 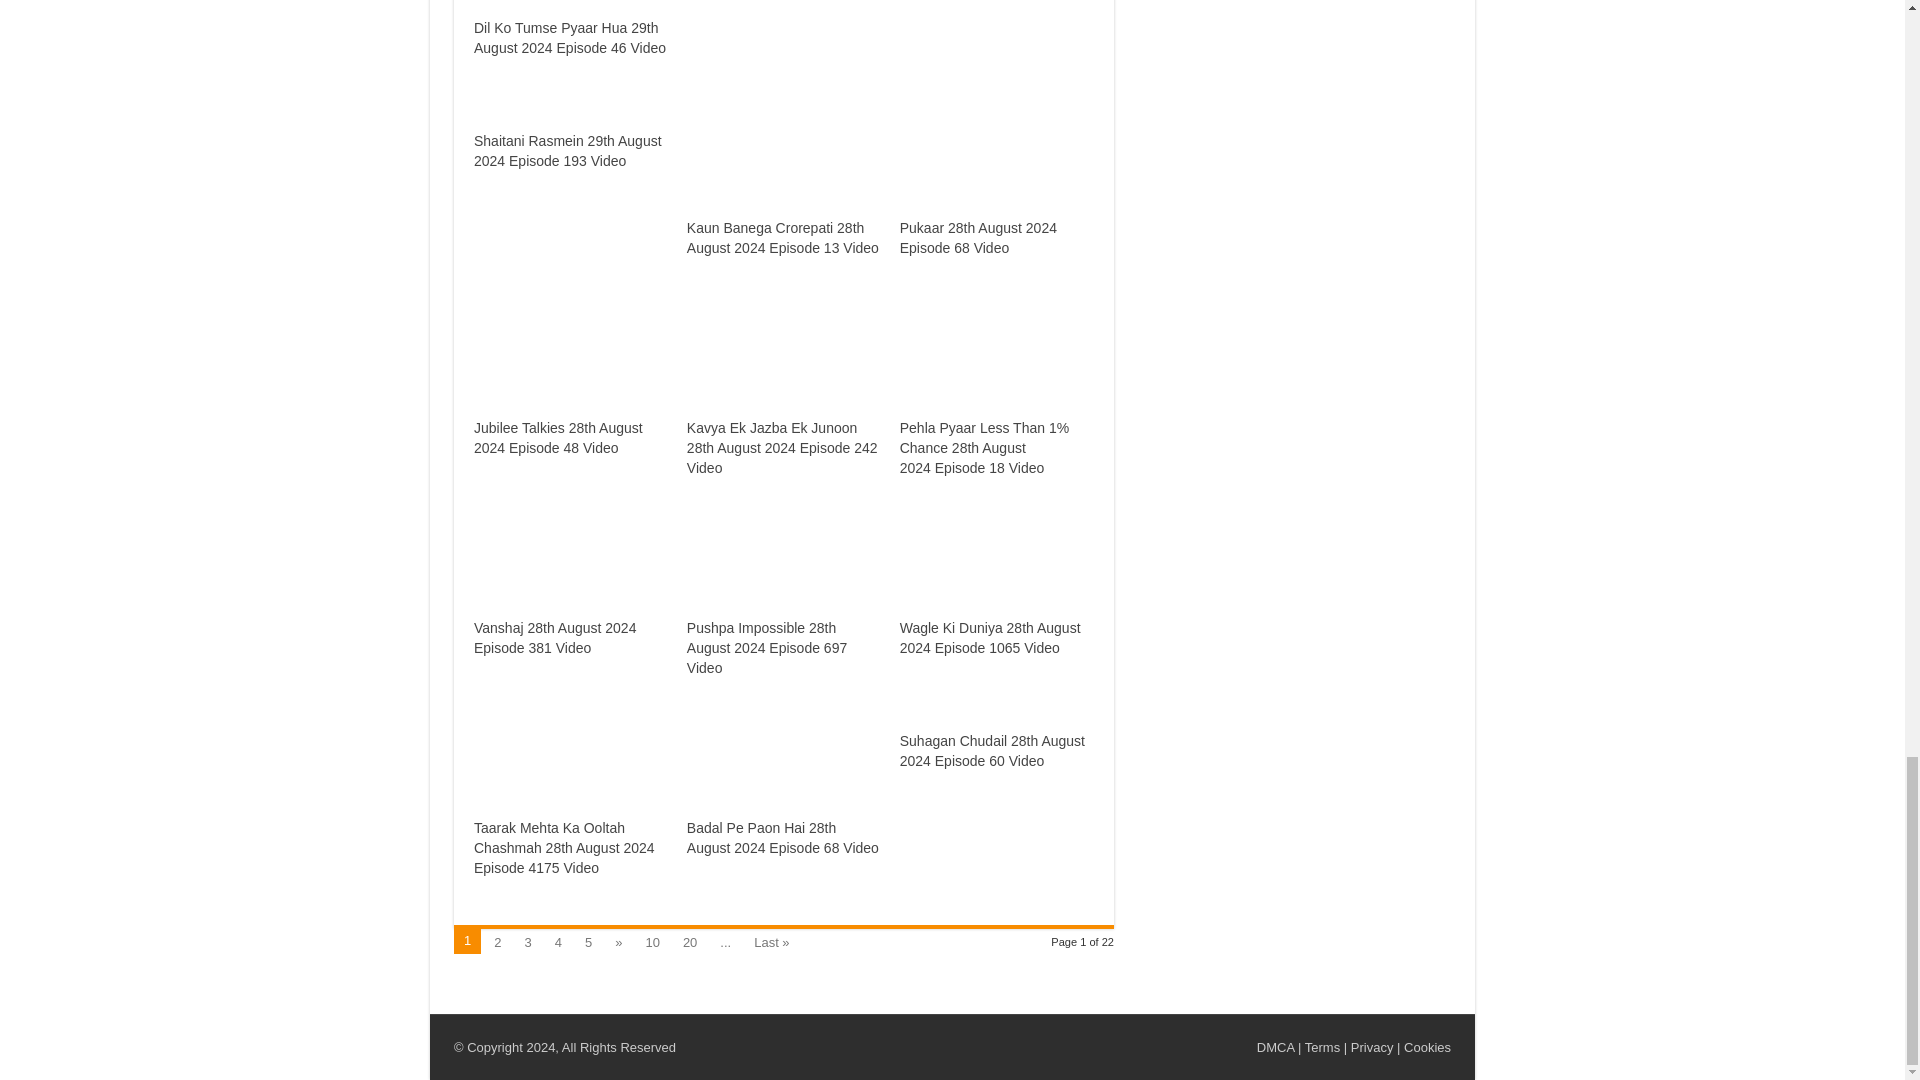 What do you see at coordinates (496, 940) in the screenshot?
I see `2` at bounding box center [496, 940].